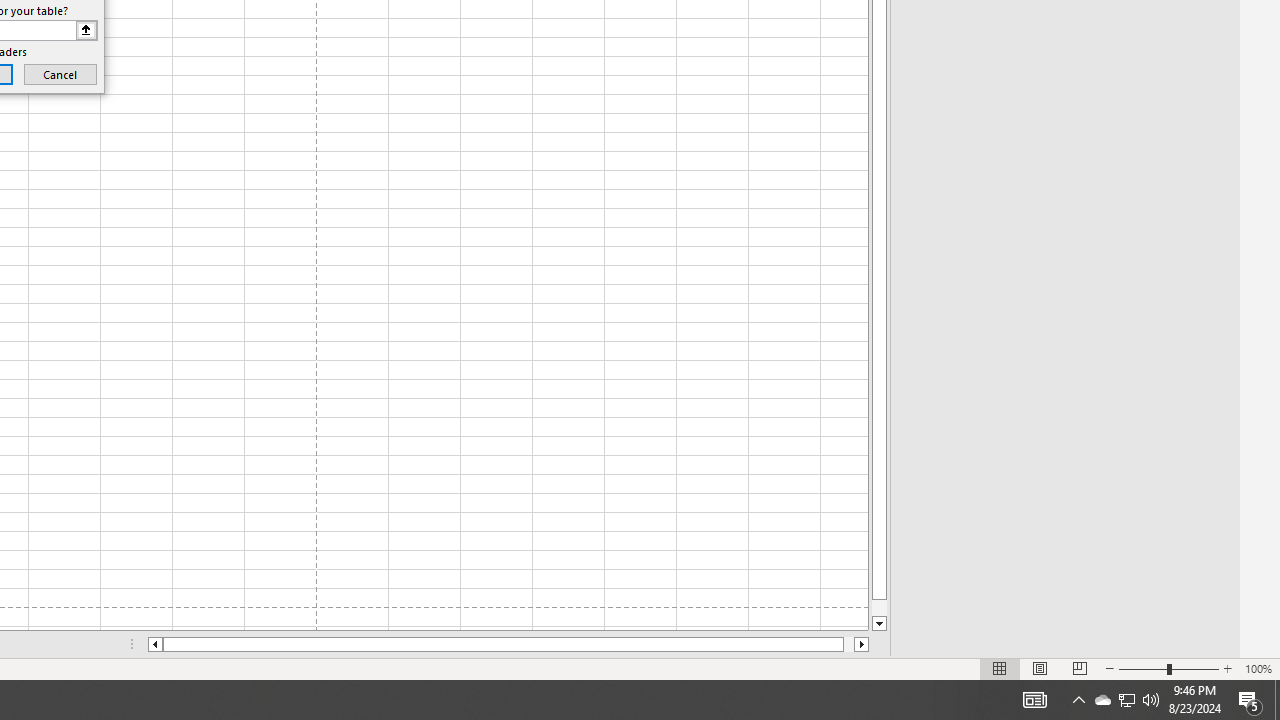 This screenshot has width=1280, height=720. I want to click on Page Break Preview, so click(1079, 668).